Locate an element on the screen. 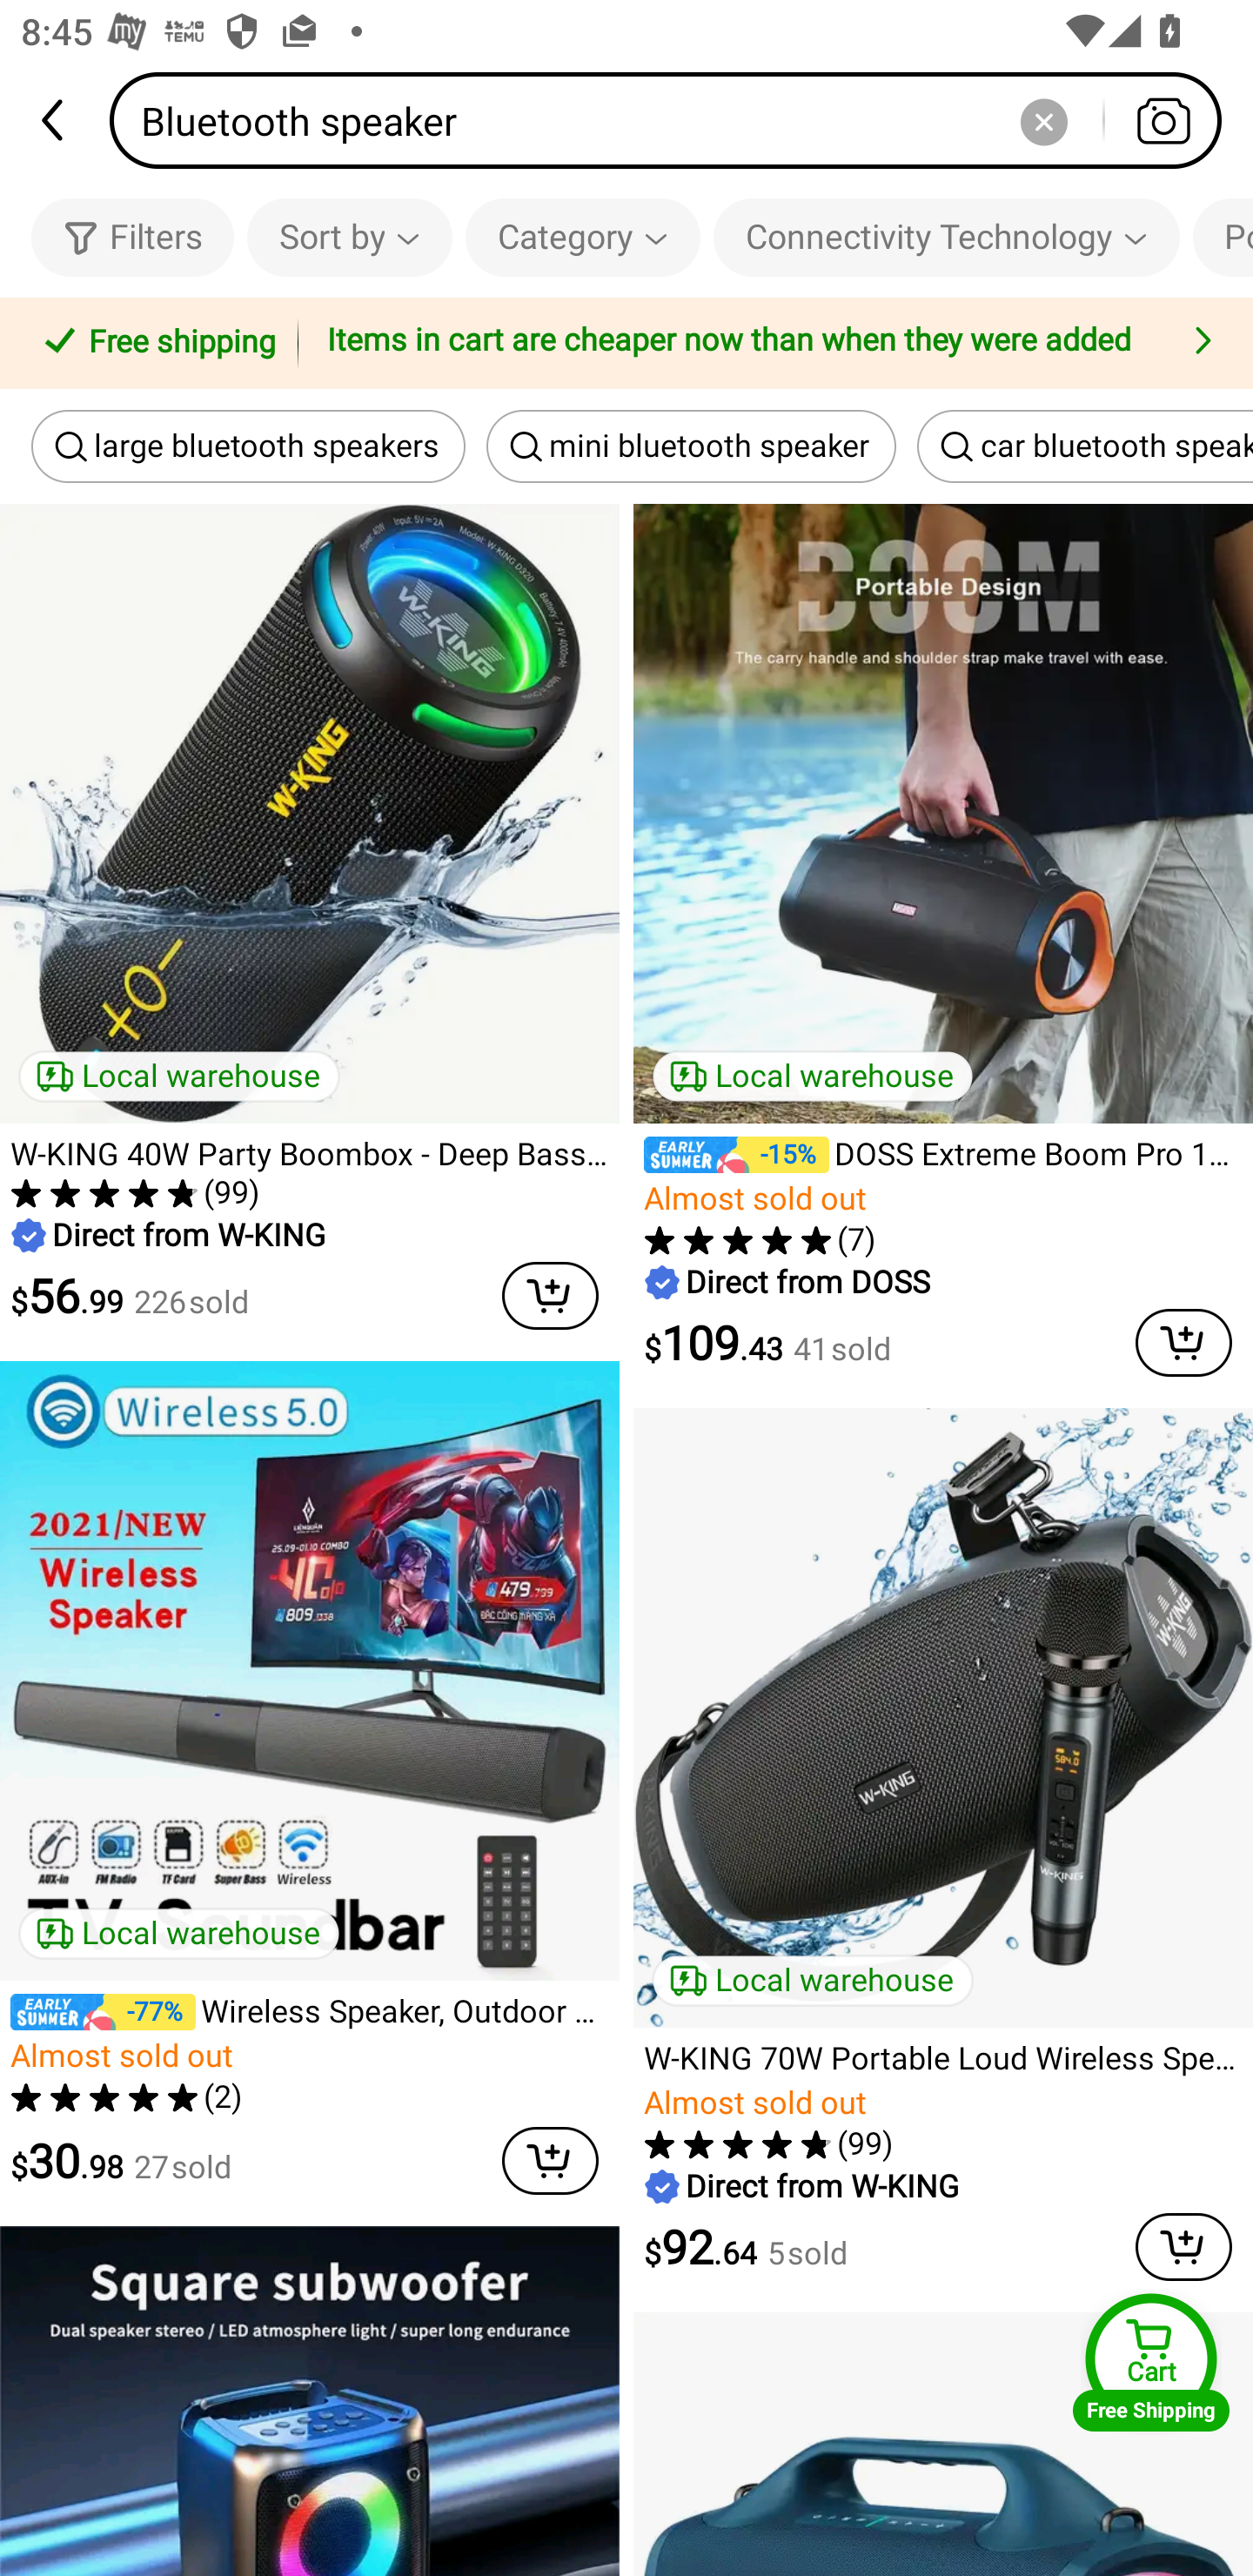  large bluetooth speakers is located at coordinates (249, 446).